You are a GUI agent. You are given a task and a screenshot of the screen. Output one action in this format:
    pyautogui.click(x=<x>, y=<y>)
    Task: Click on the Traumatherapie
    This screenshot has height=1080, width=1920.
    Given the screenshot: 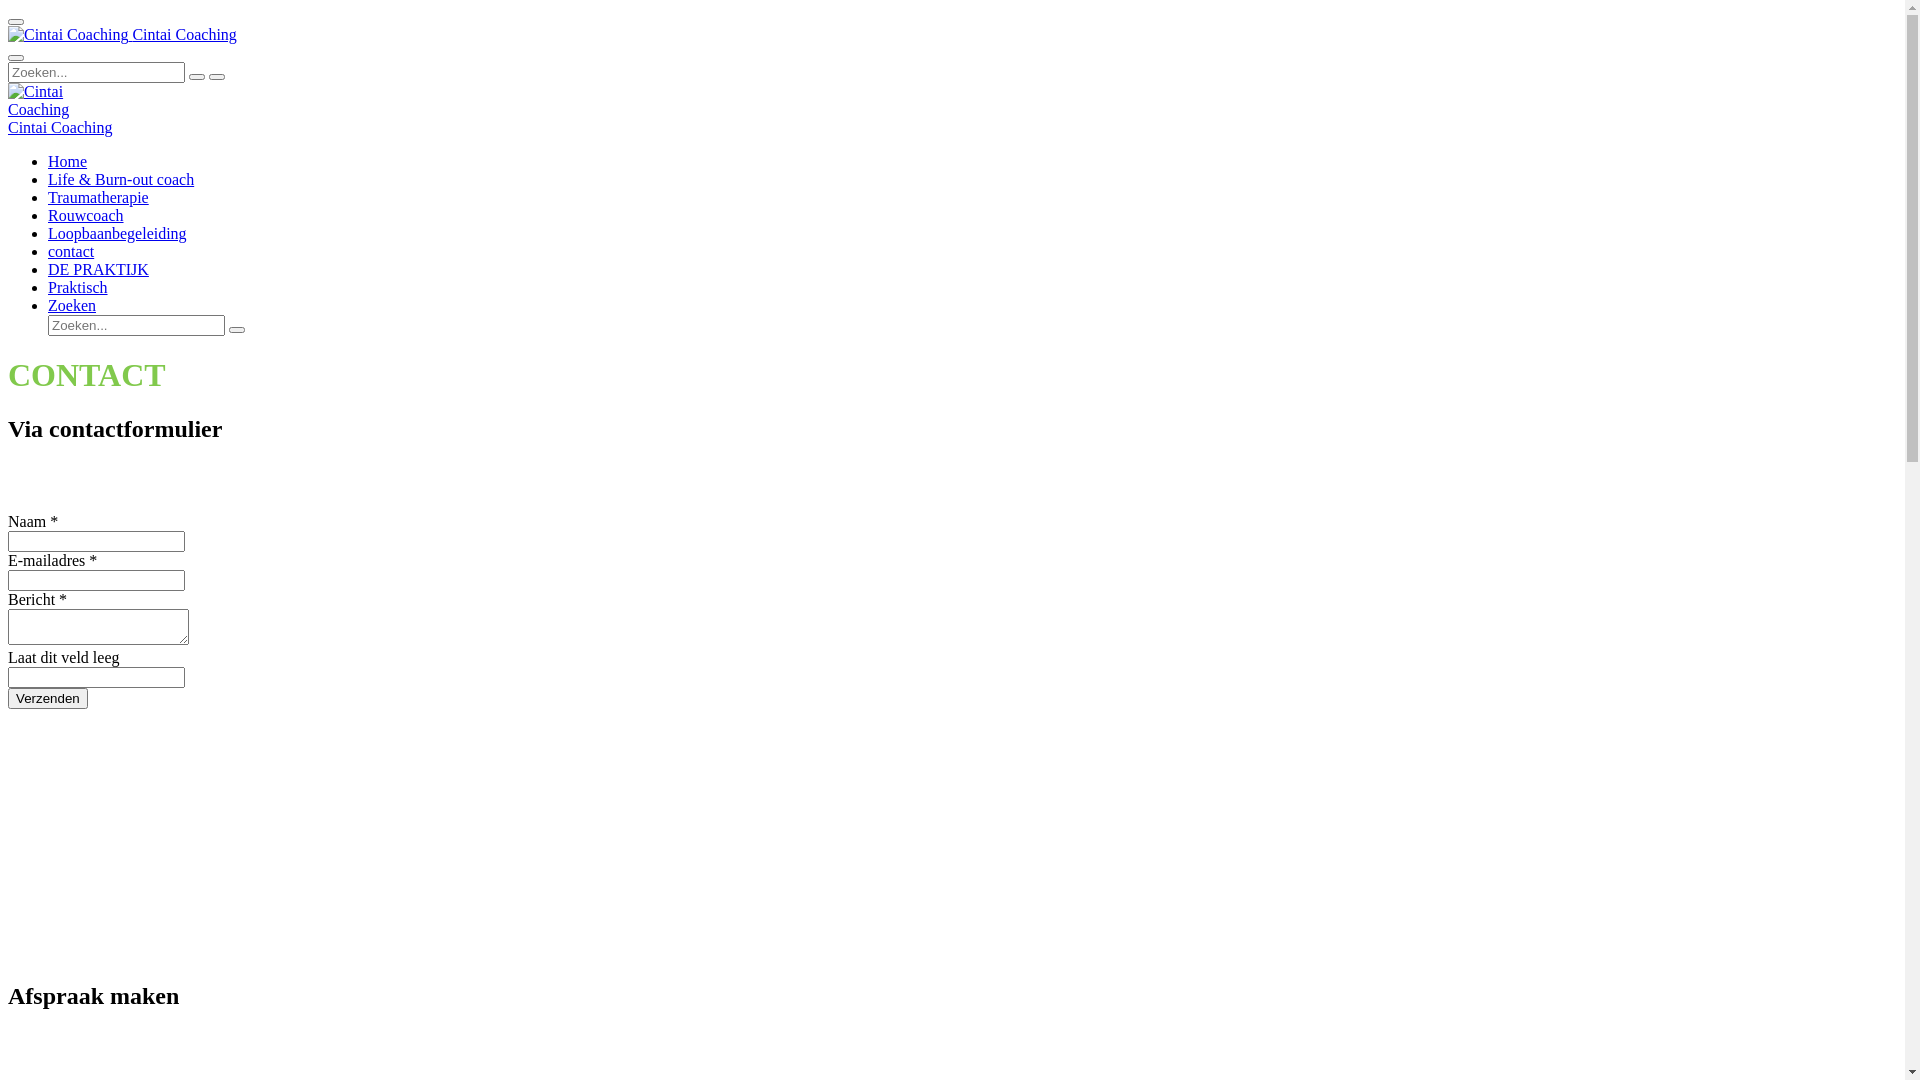 What is the action you would take?
    pyautogui.click(x=98, y=198)
    